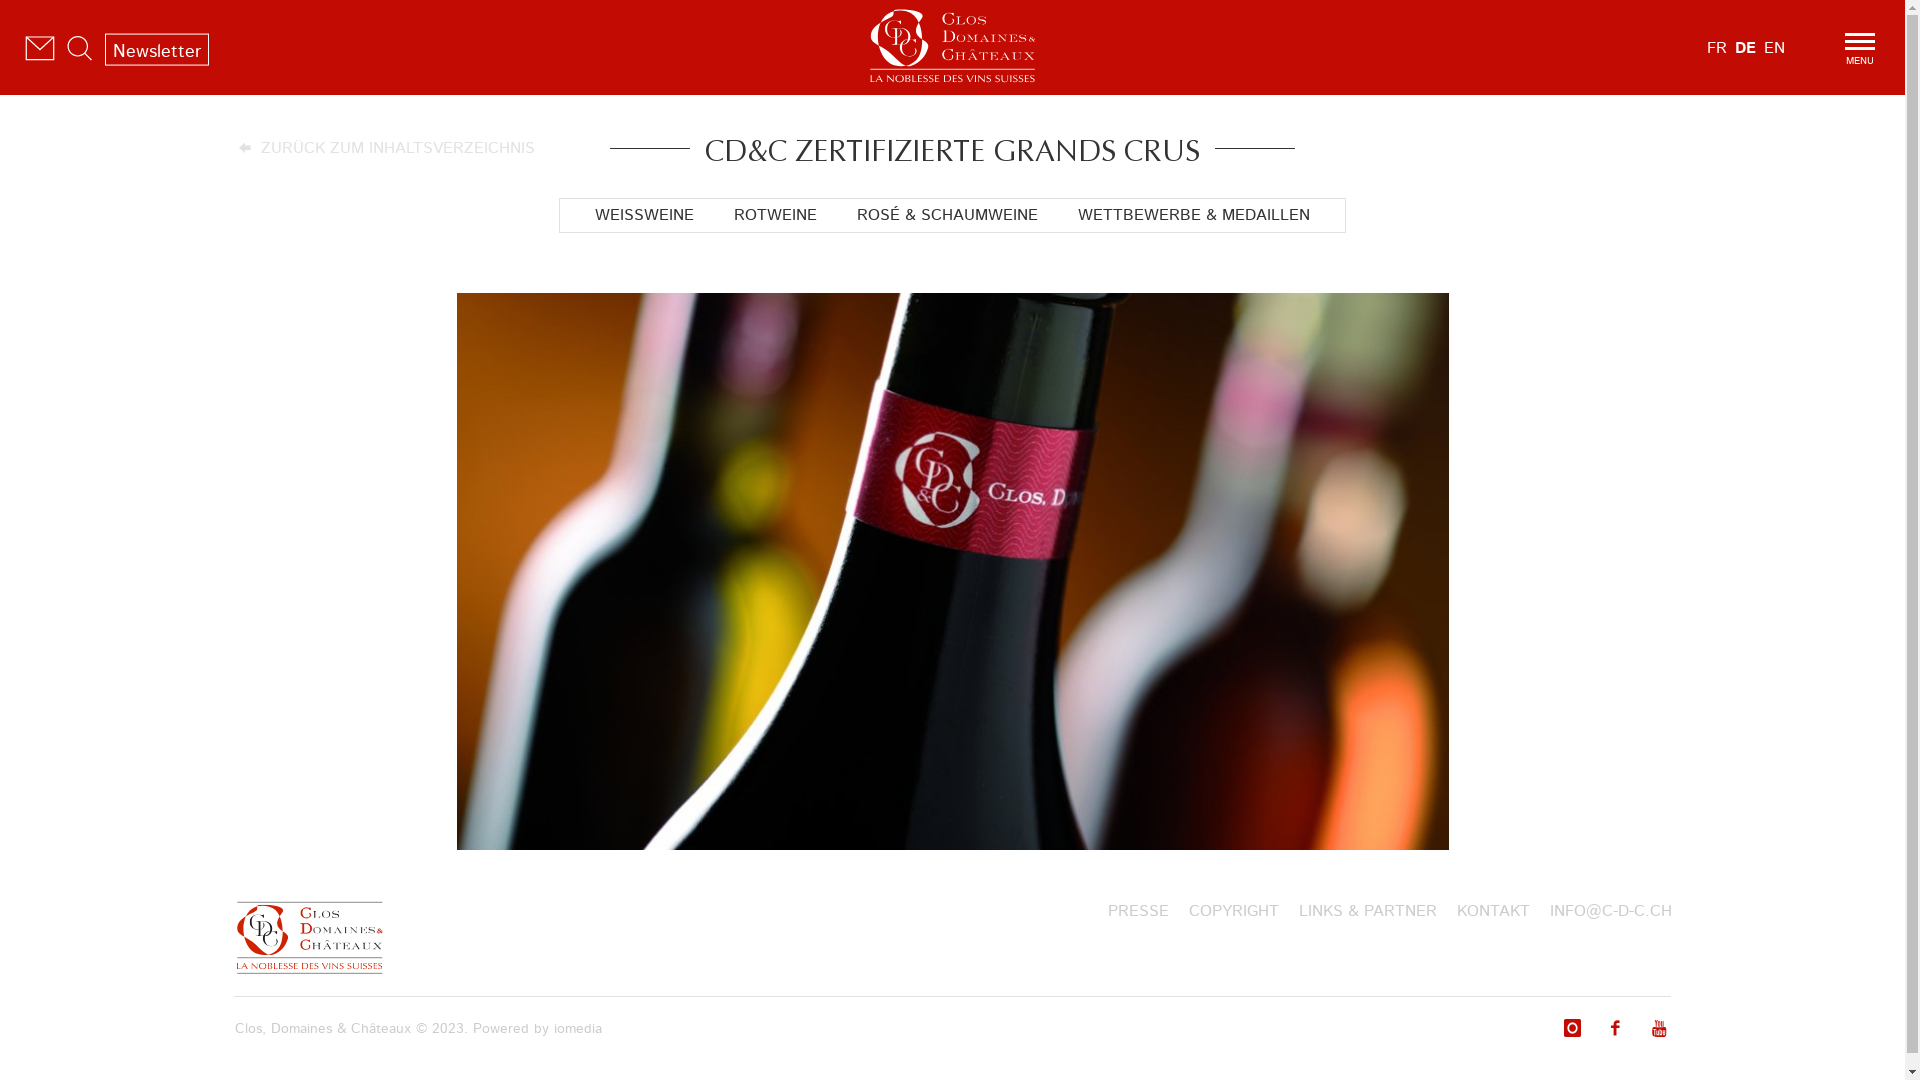  I want to click on INFO@C-D-C.CH, so click(1611, 912).